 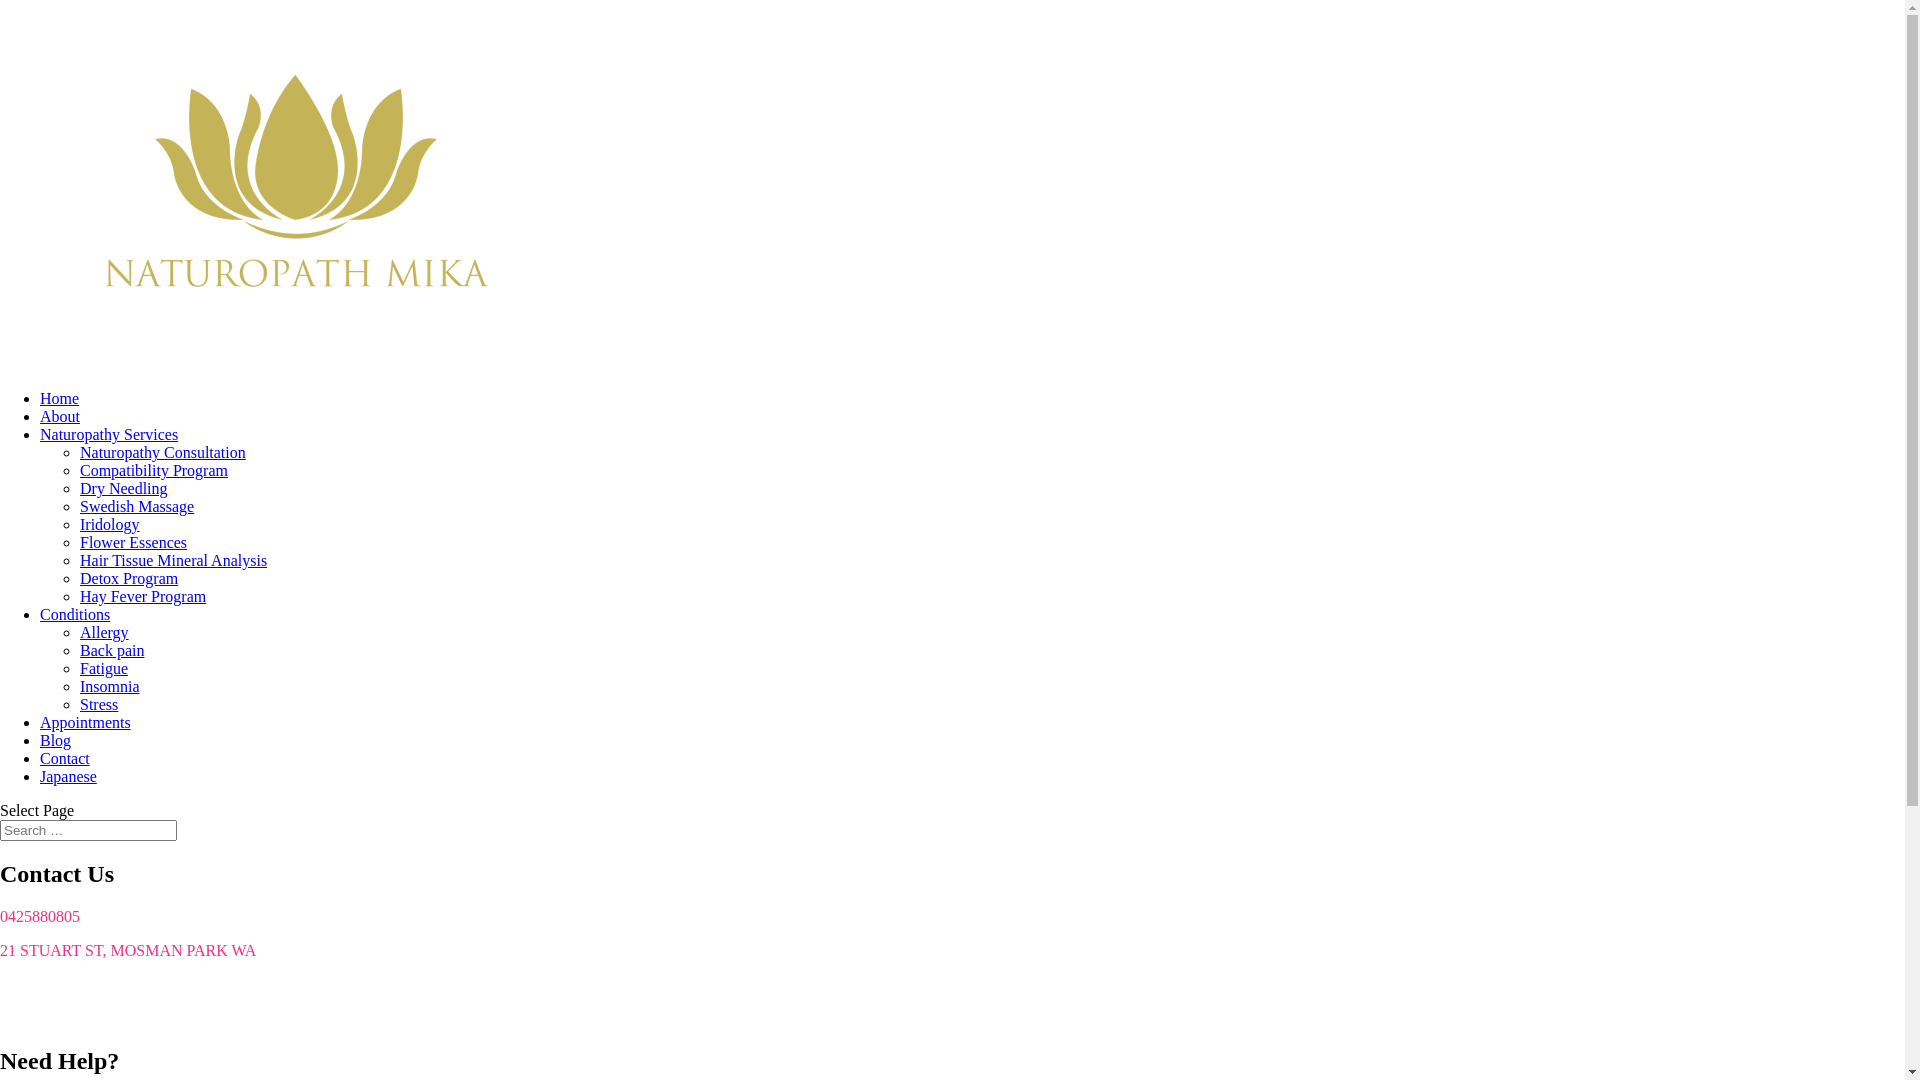 What do you see at coordinates (162, 452) in the screenshot?
I see `Naturopathy Consultation` at bounding box center [162, 452].